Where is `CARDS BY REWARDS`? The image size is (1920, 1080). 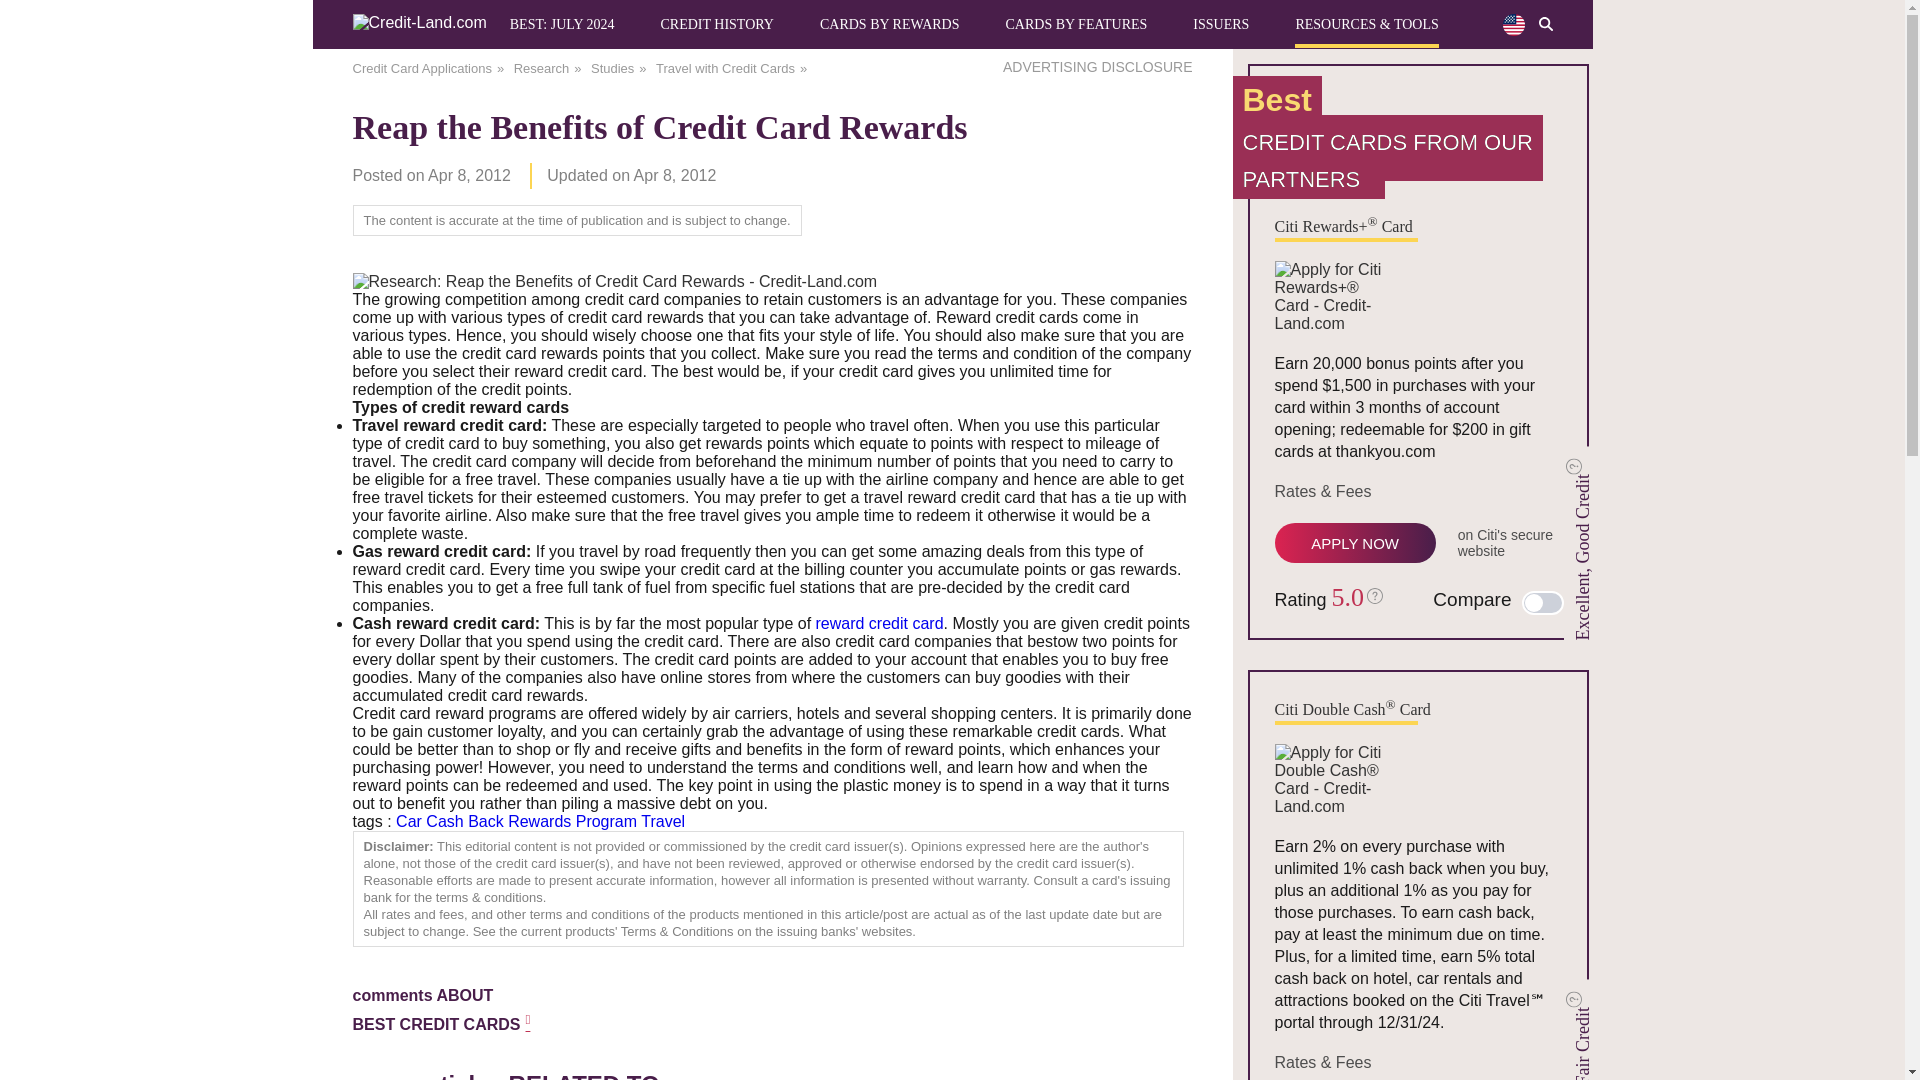 CARDS BY REWARDS is located at coordinates (890, 24).